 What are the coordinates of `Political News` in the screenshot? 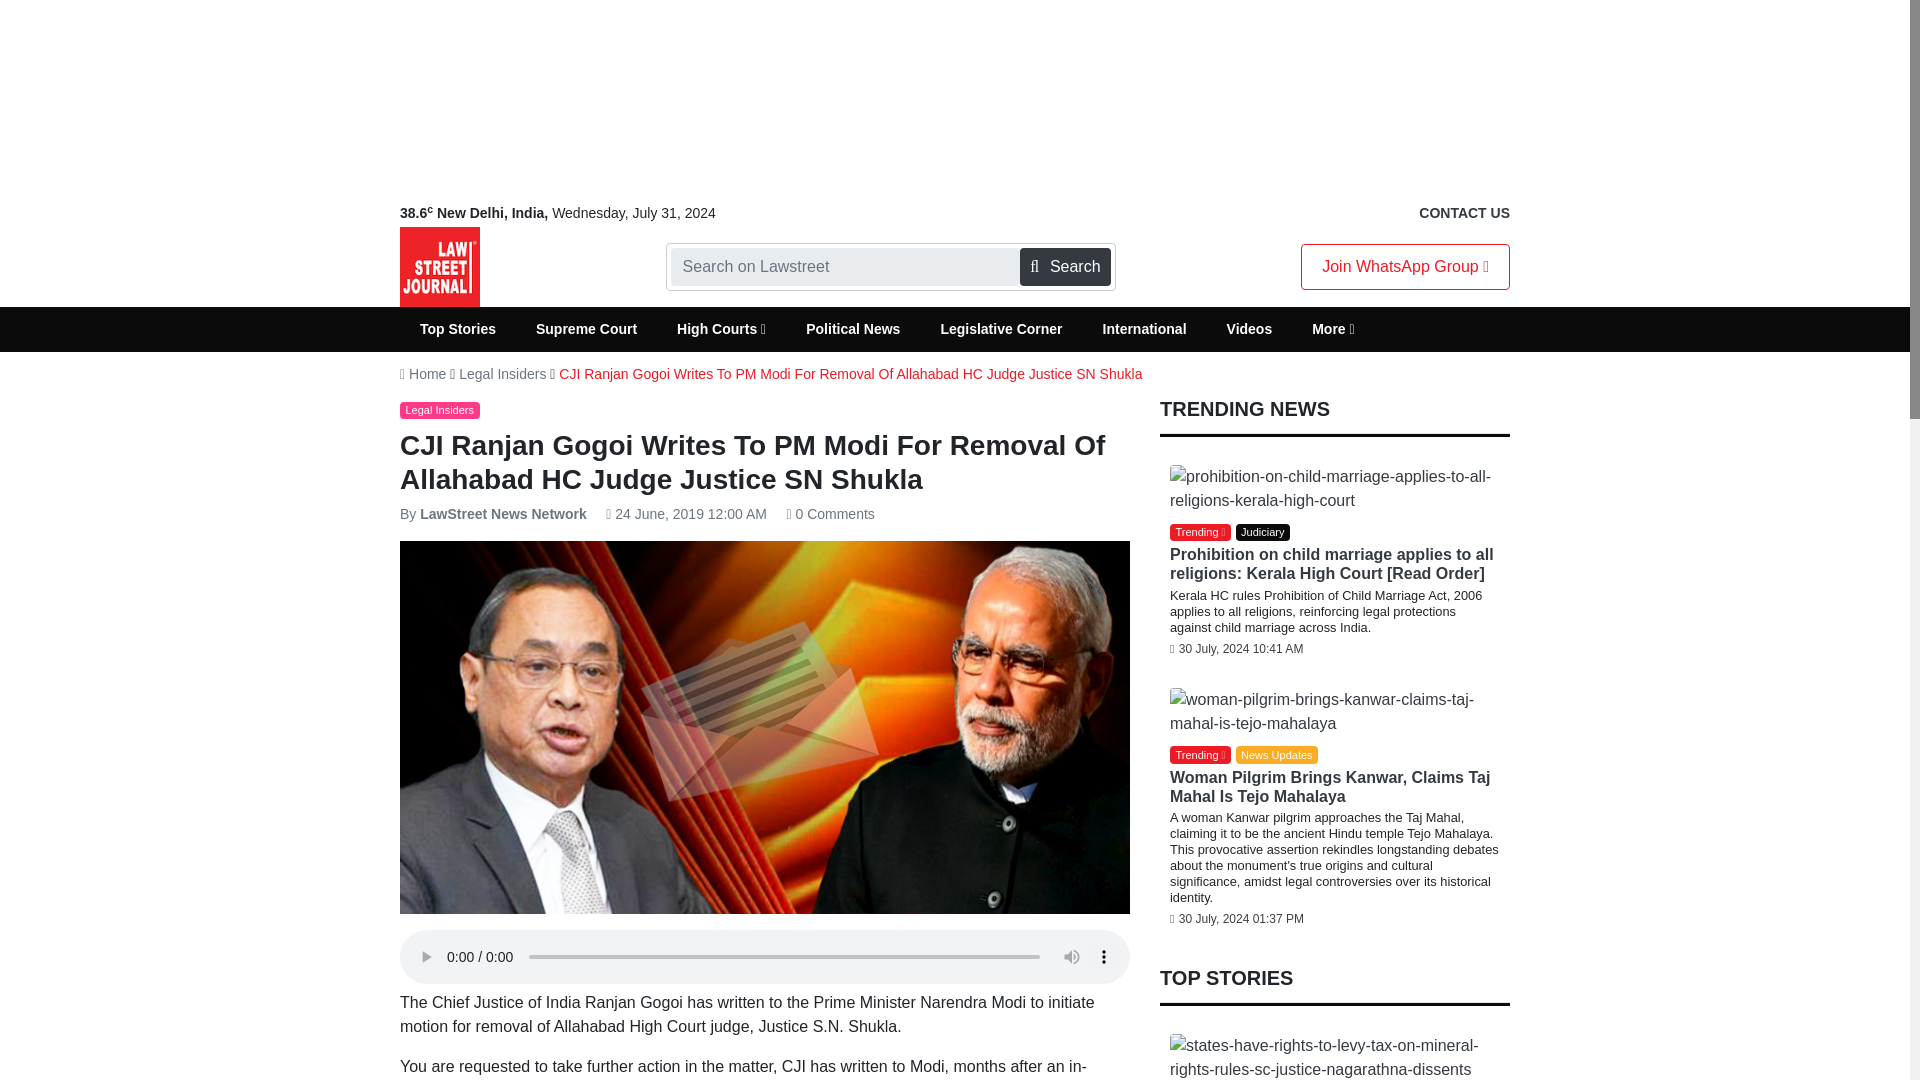 It's located at (852, 329).